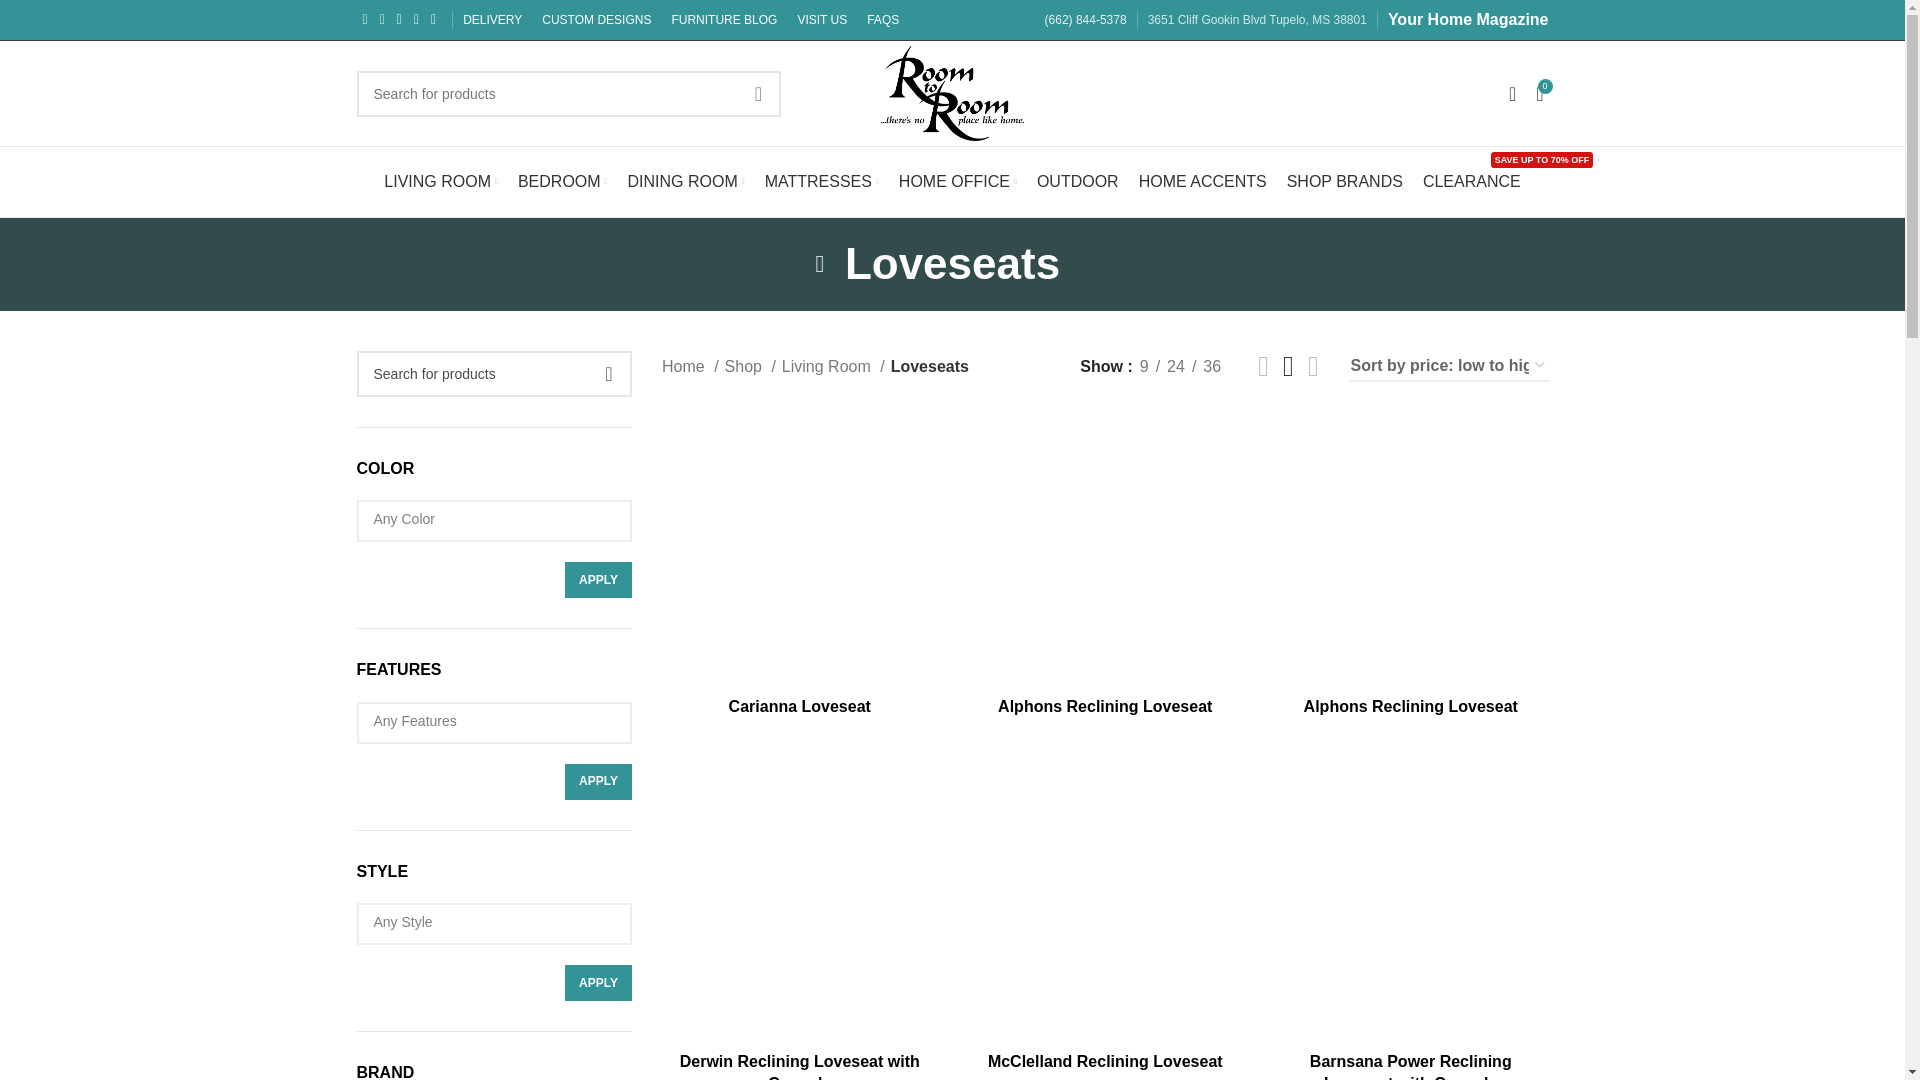 This screenshot has height=1080, width=1920. I want to click on LIVING ROOM, so click(440, 182).